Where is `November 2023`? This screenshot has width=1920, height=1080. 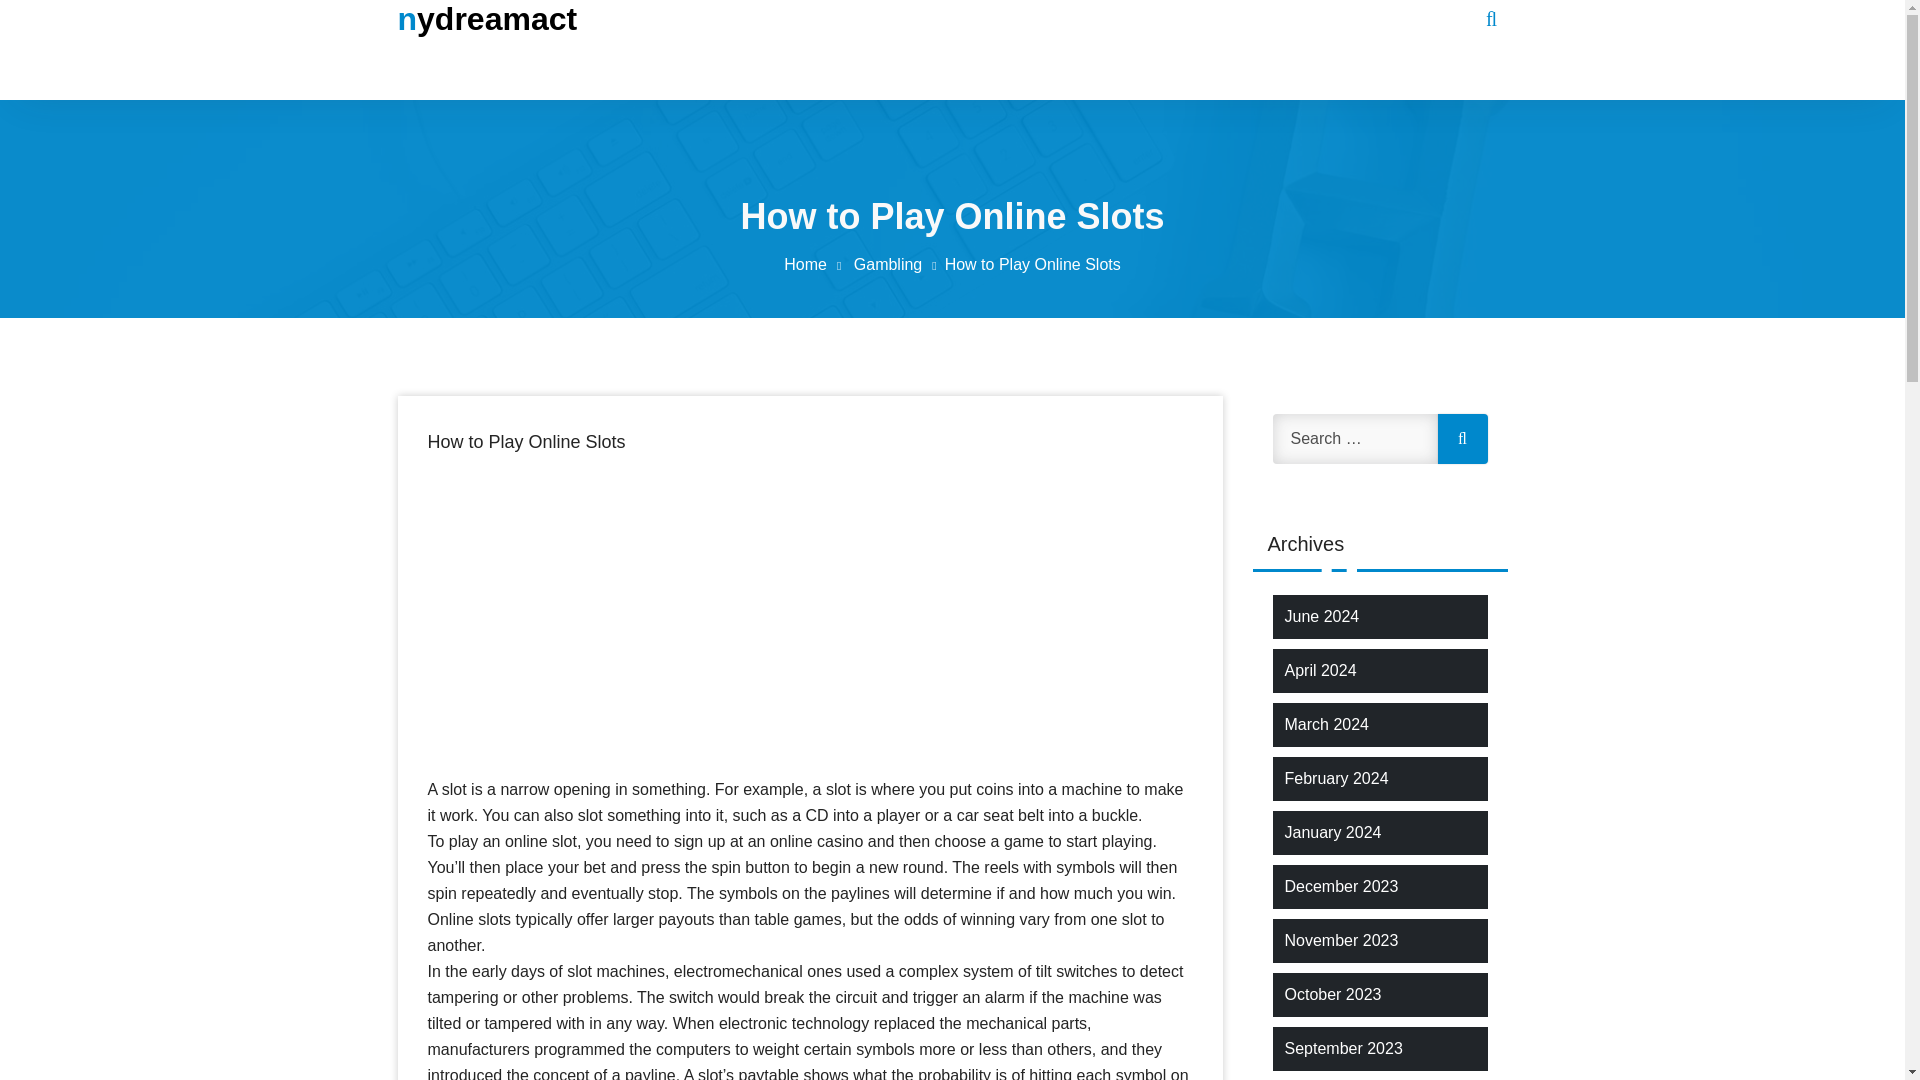 November 2023 is located at coordinates (1340, 940).